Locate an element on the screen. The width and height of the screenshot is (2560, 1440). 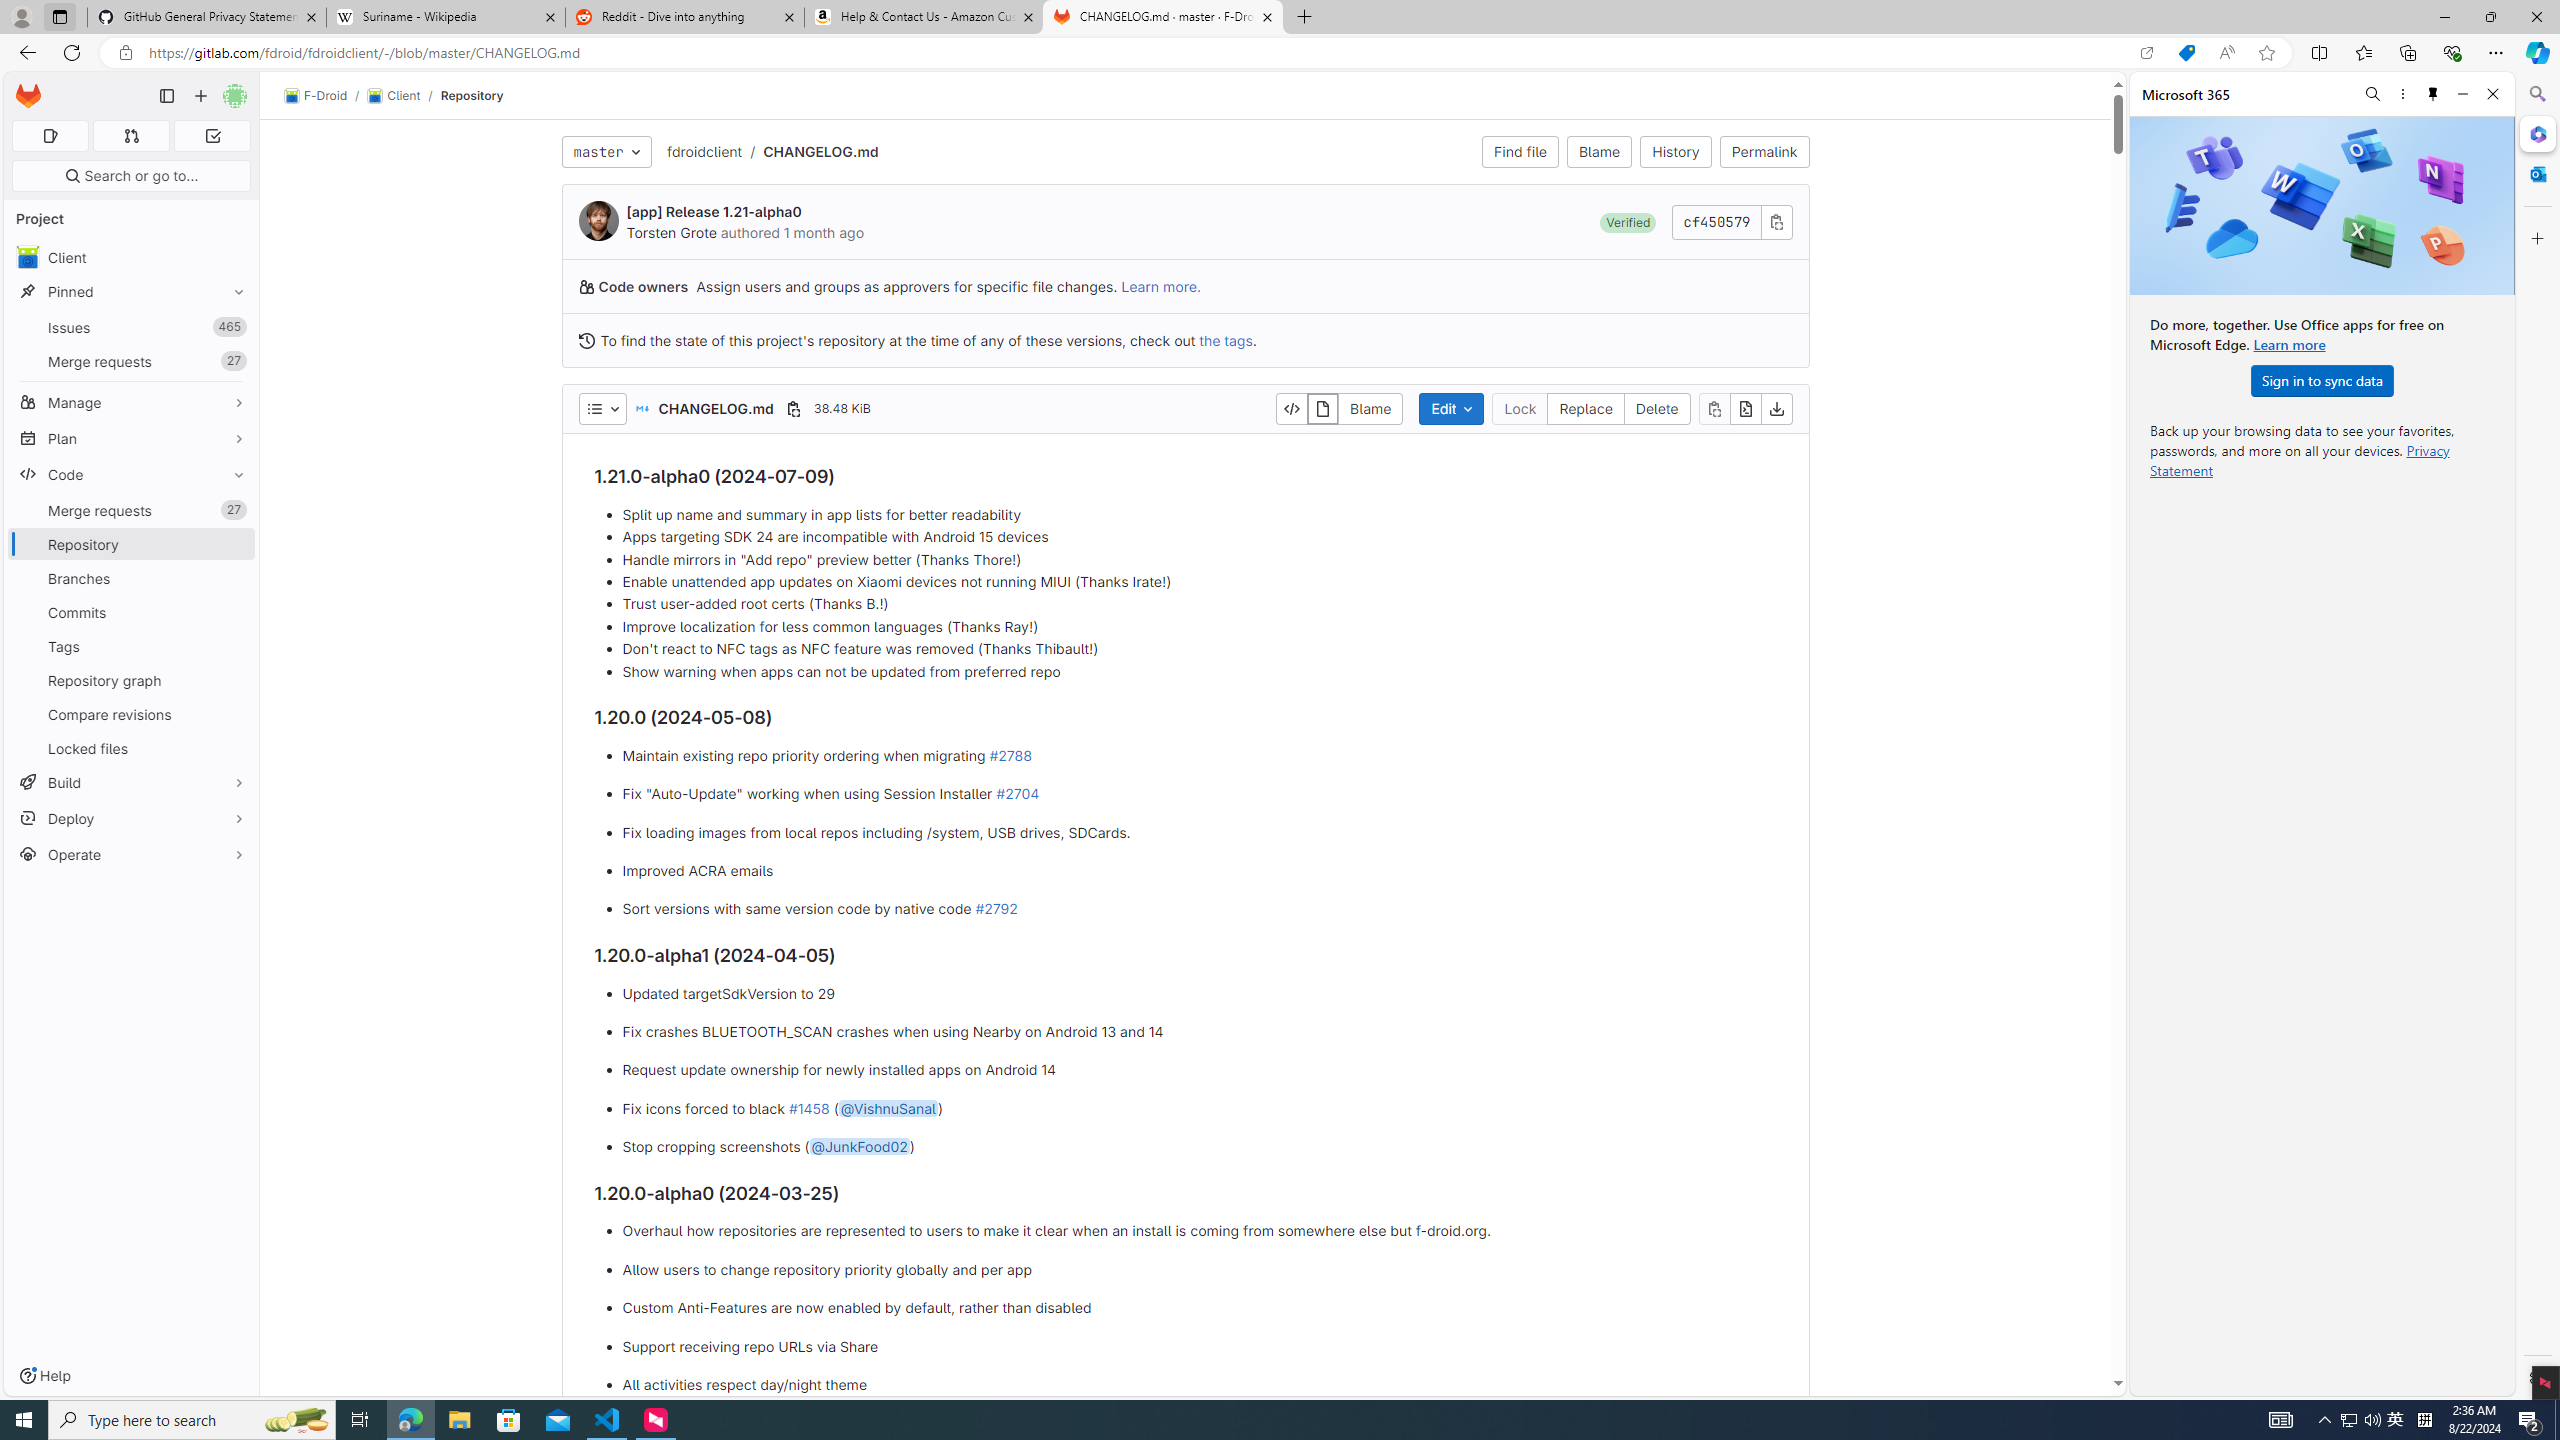
Suriname - Wikipedia is located at coordinates (445, 17).